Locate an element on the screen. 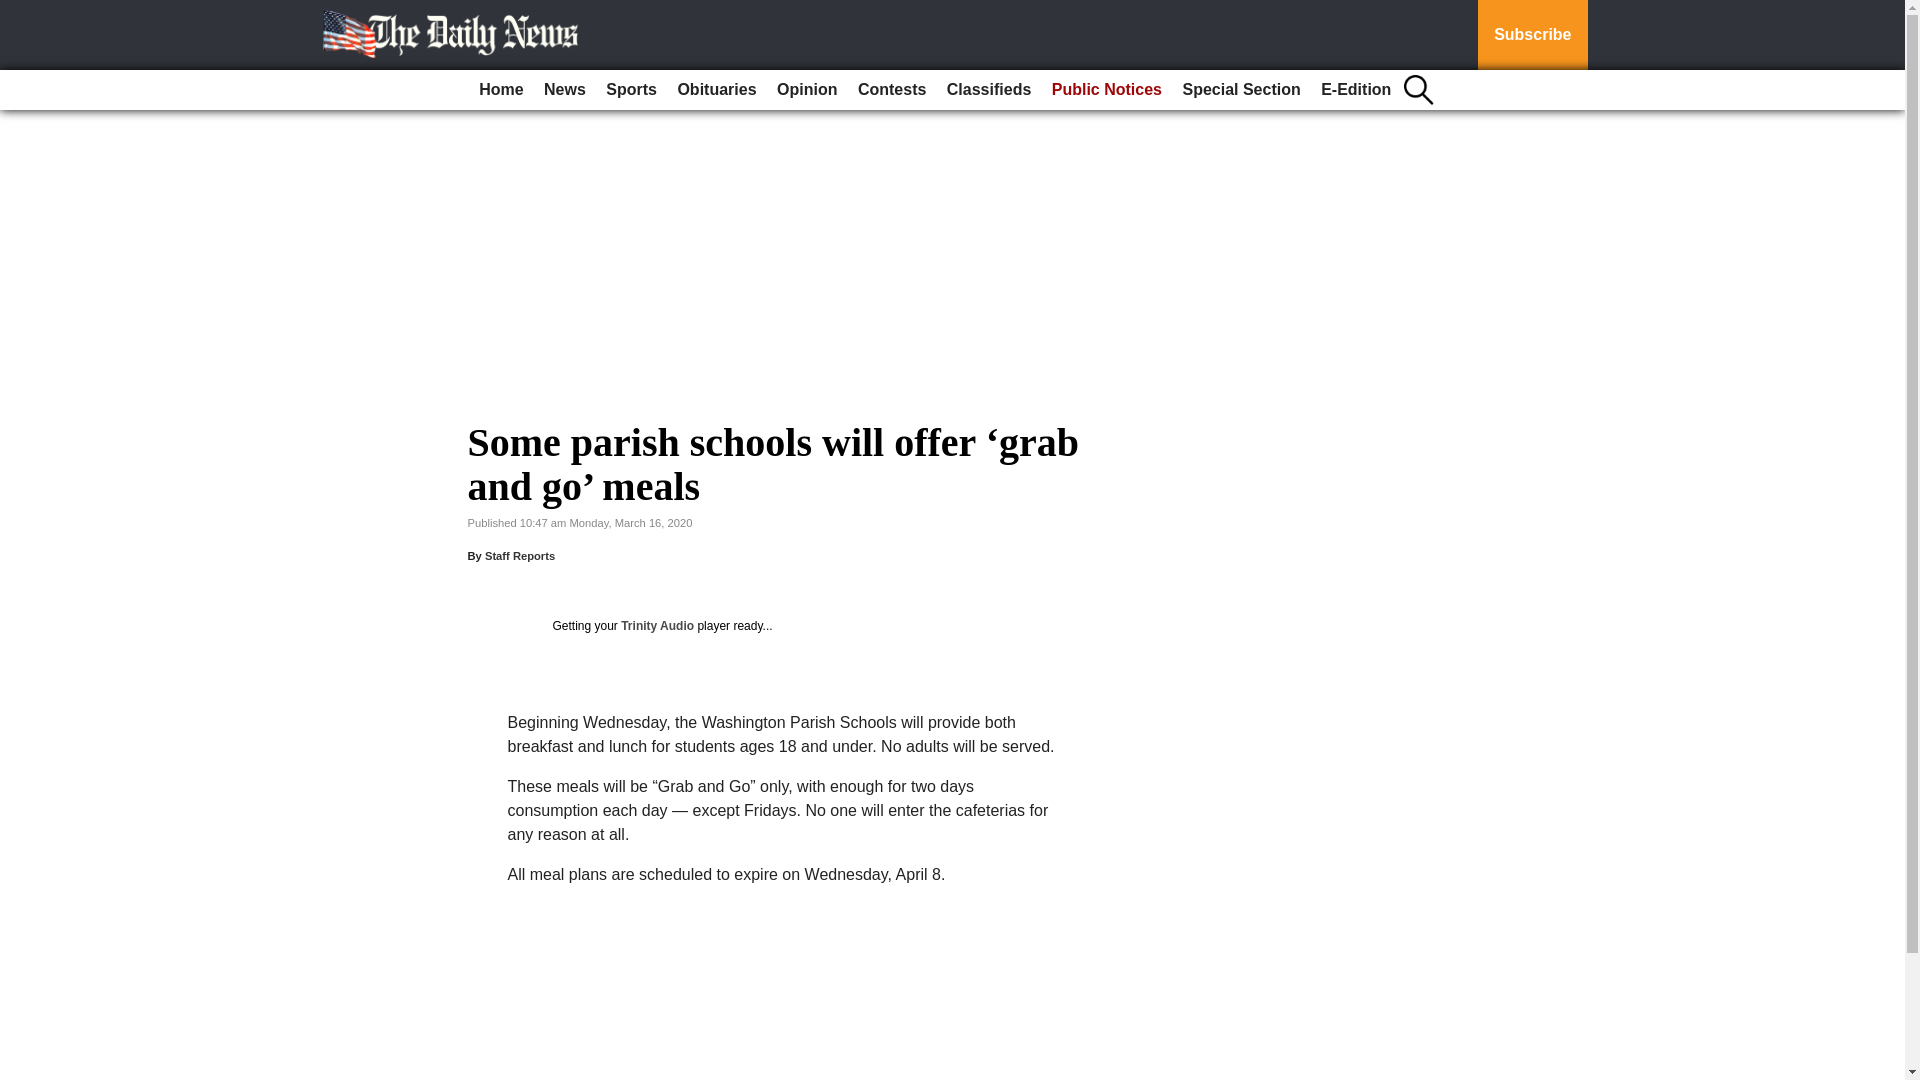 Image resolution: width=1920 pixels, height=1080 pixels. Staff Reports is located at coordinates (520, 555).